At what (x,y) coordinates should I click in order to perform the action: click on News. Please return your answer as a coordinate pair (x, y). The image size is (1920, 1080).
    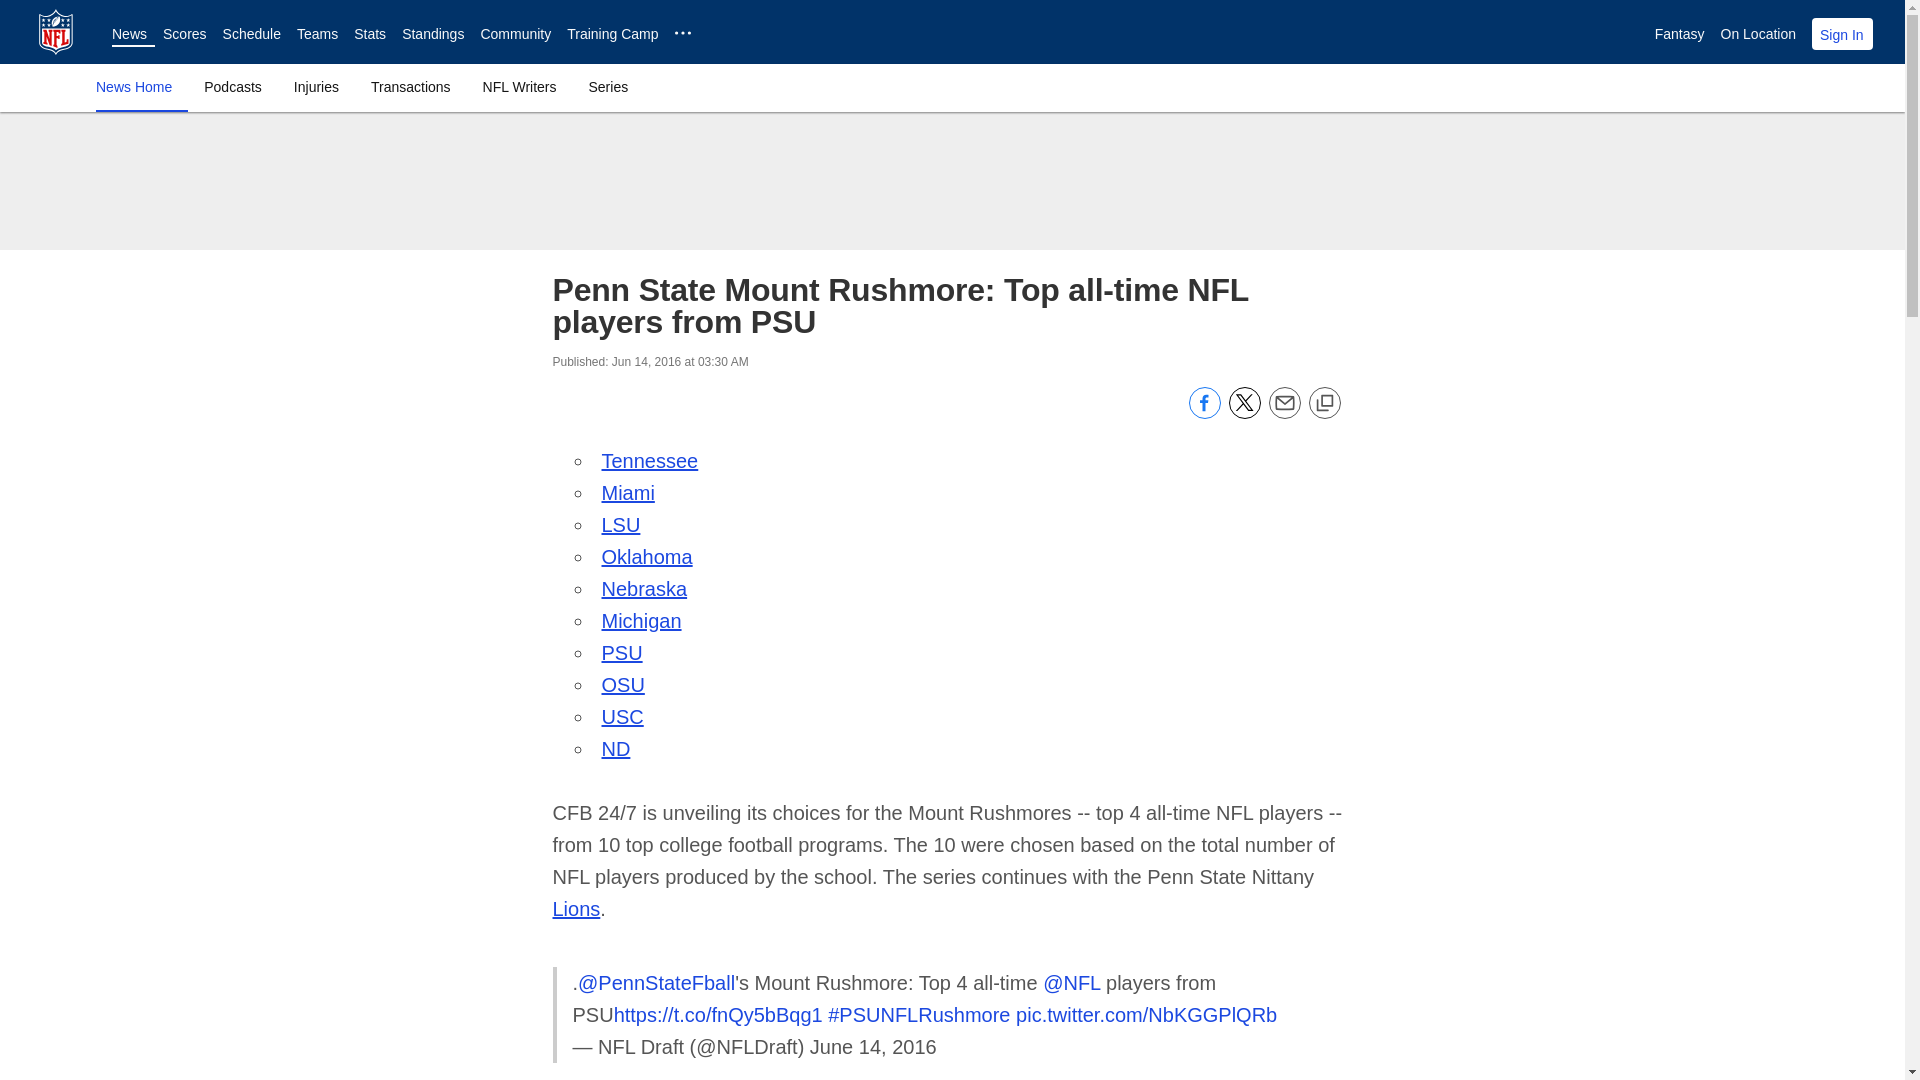
    Looking at the image, I should click on (129, 34).